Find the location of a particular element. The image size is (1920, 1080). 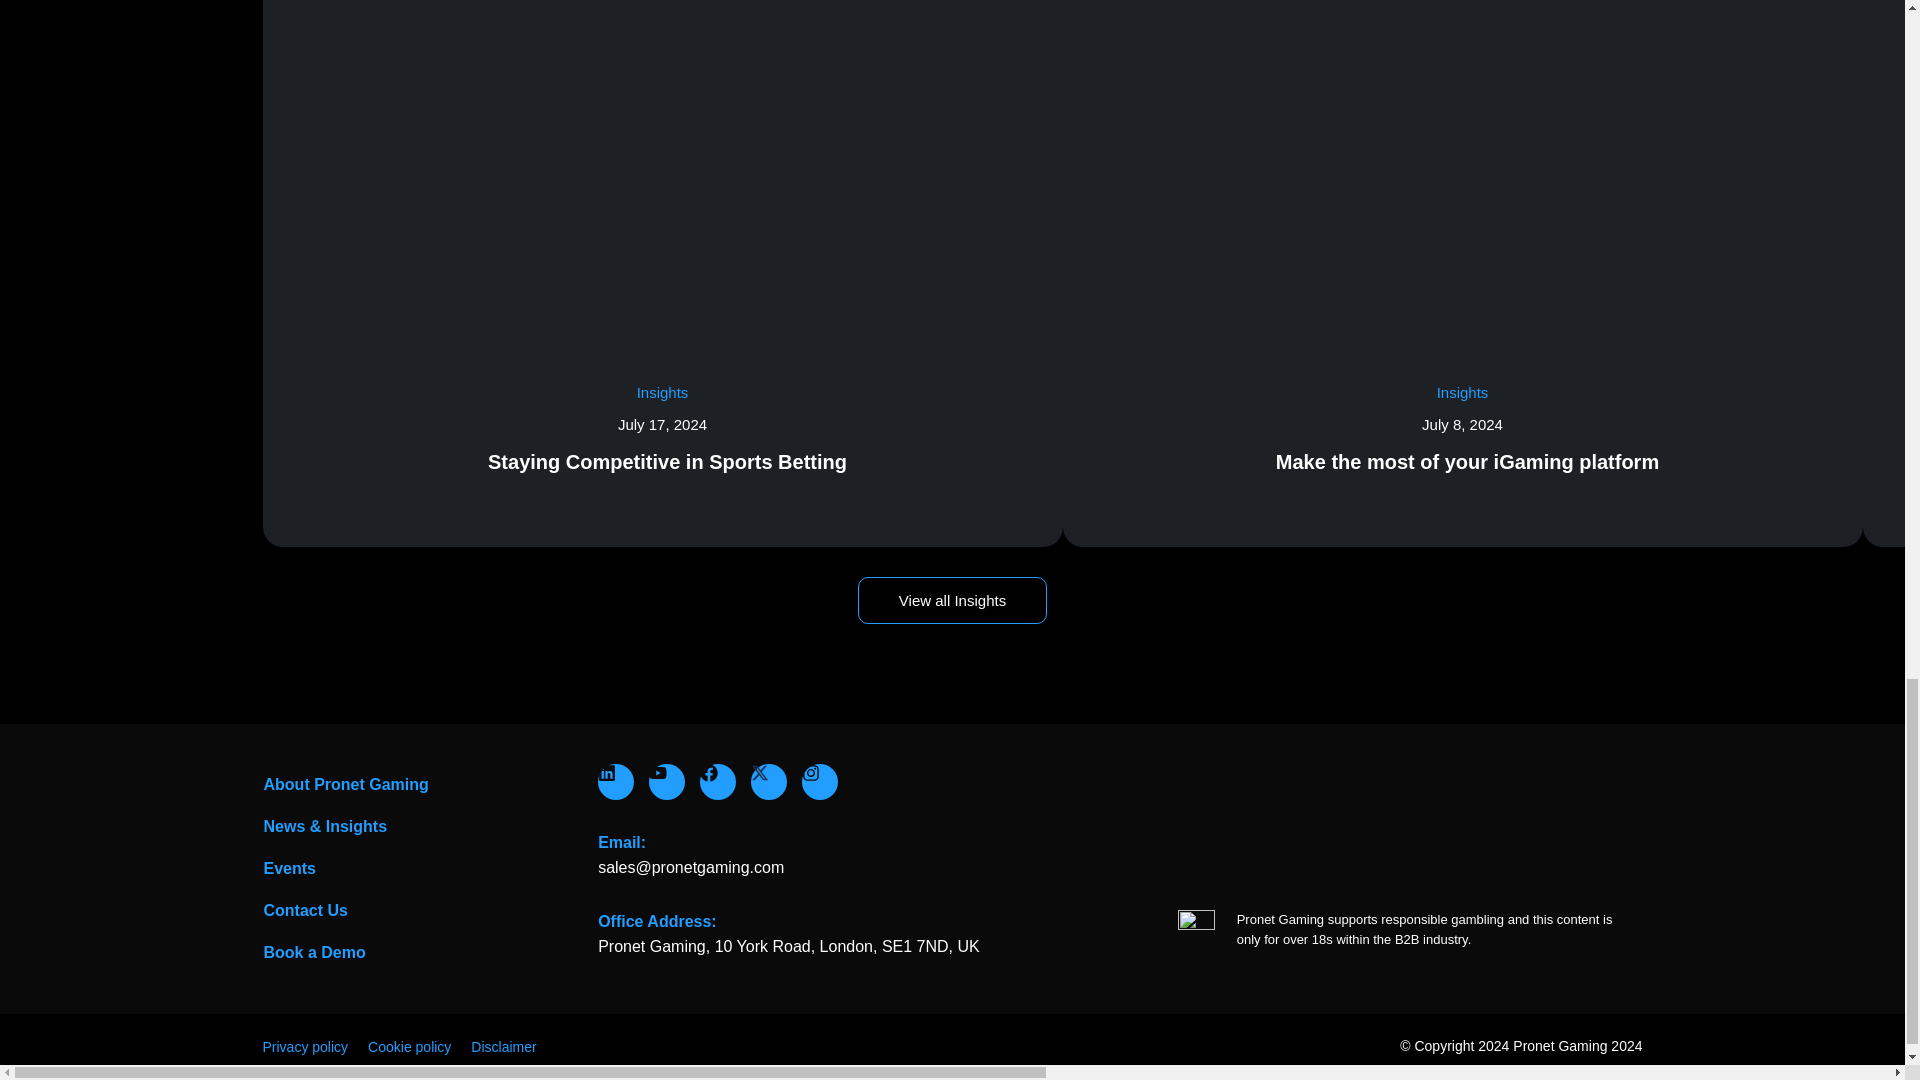

Contact Us is located at coordinates (419, 910).